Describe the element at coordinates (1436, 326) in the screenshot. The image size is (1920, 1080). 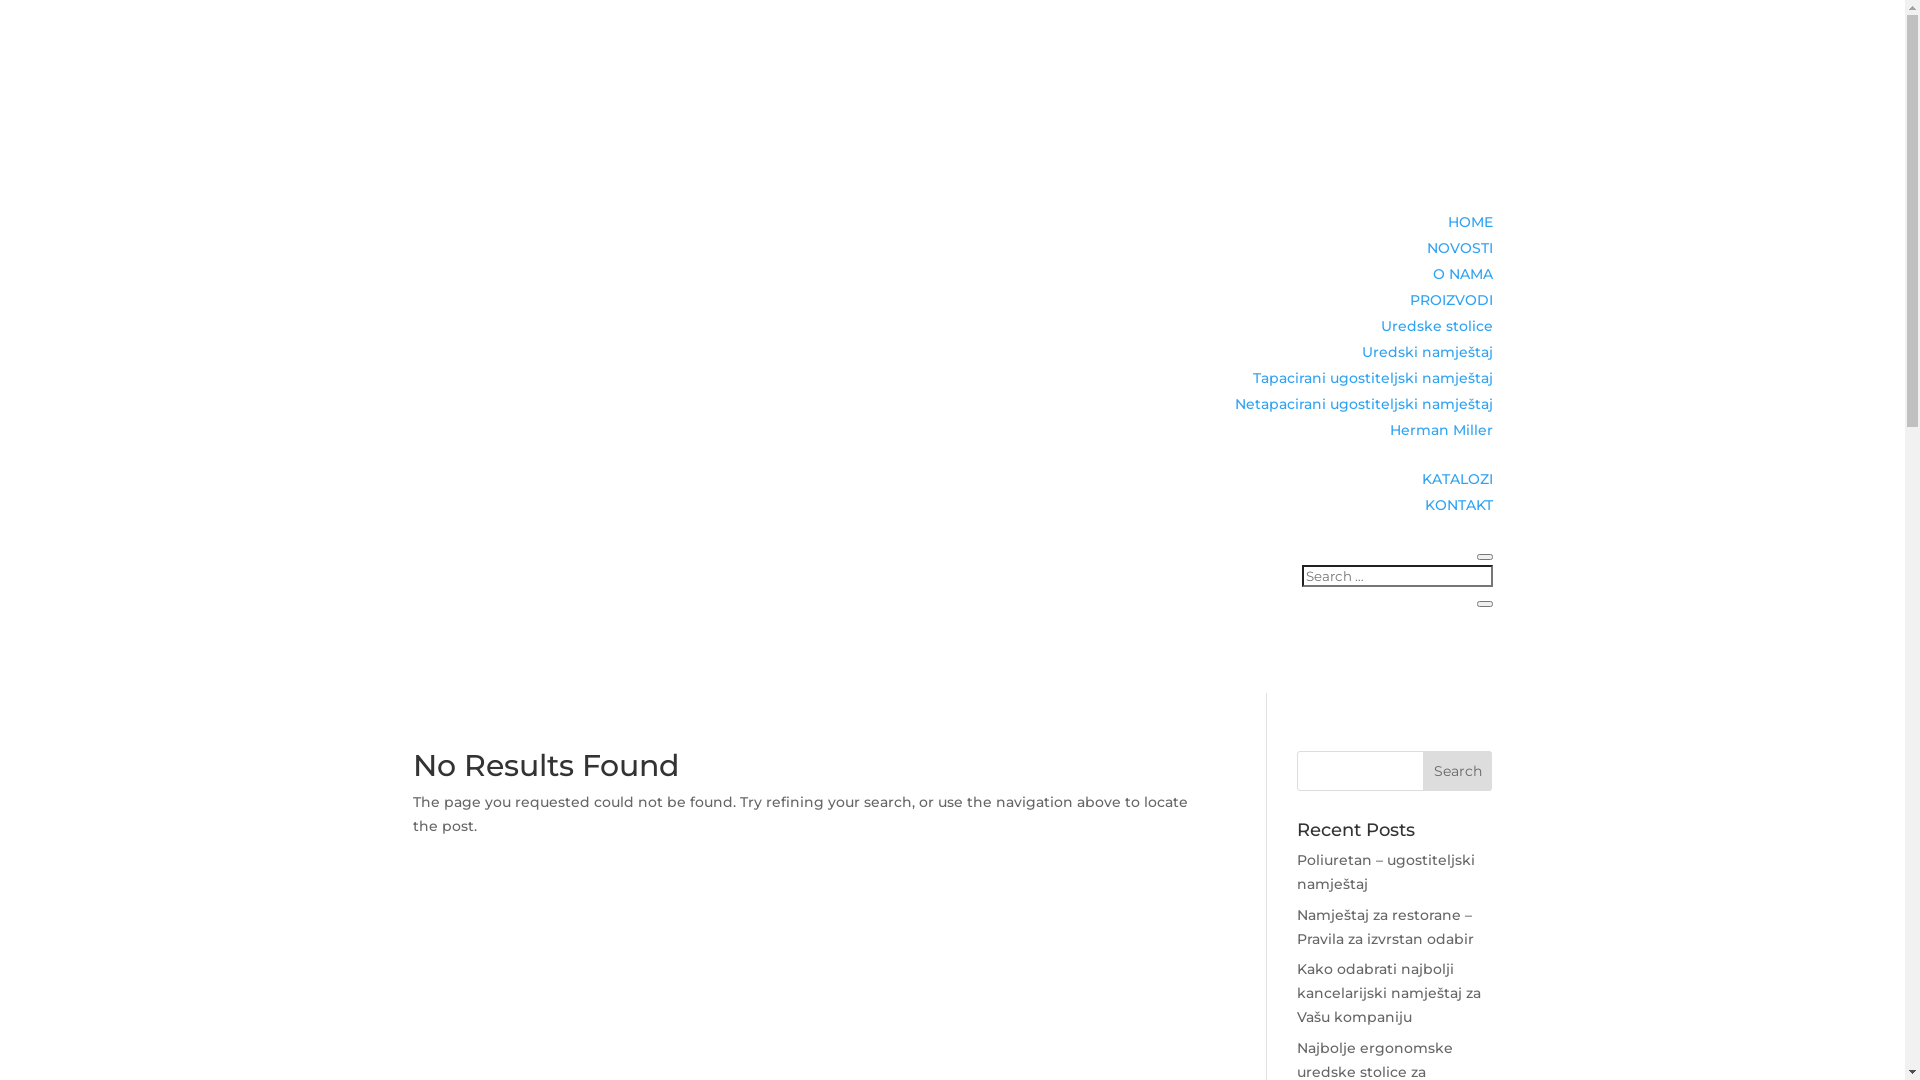
I see `Uredske stolice` at that location.